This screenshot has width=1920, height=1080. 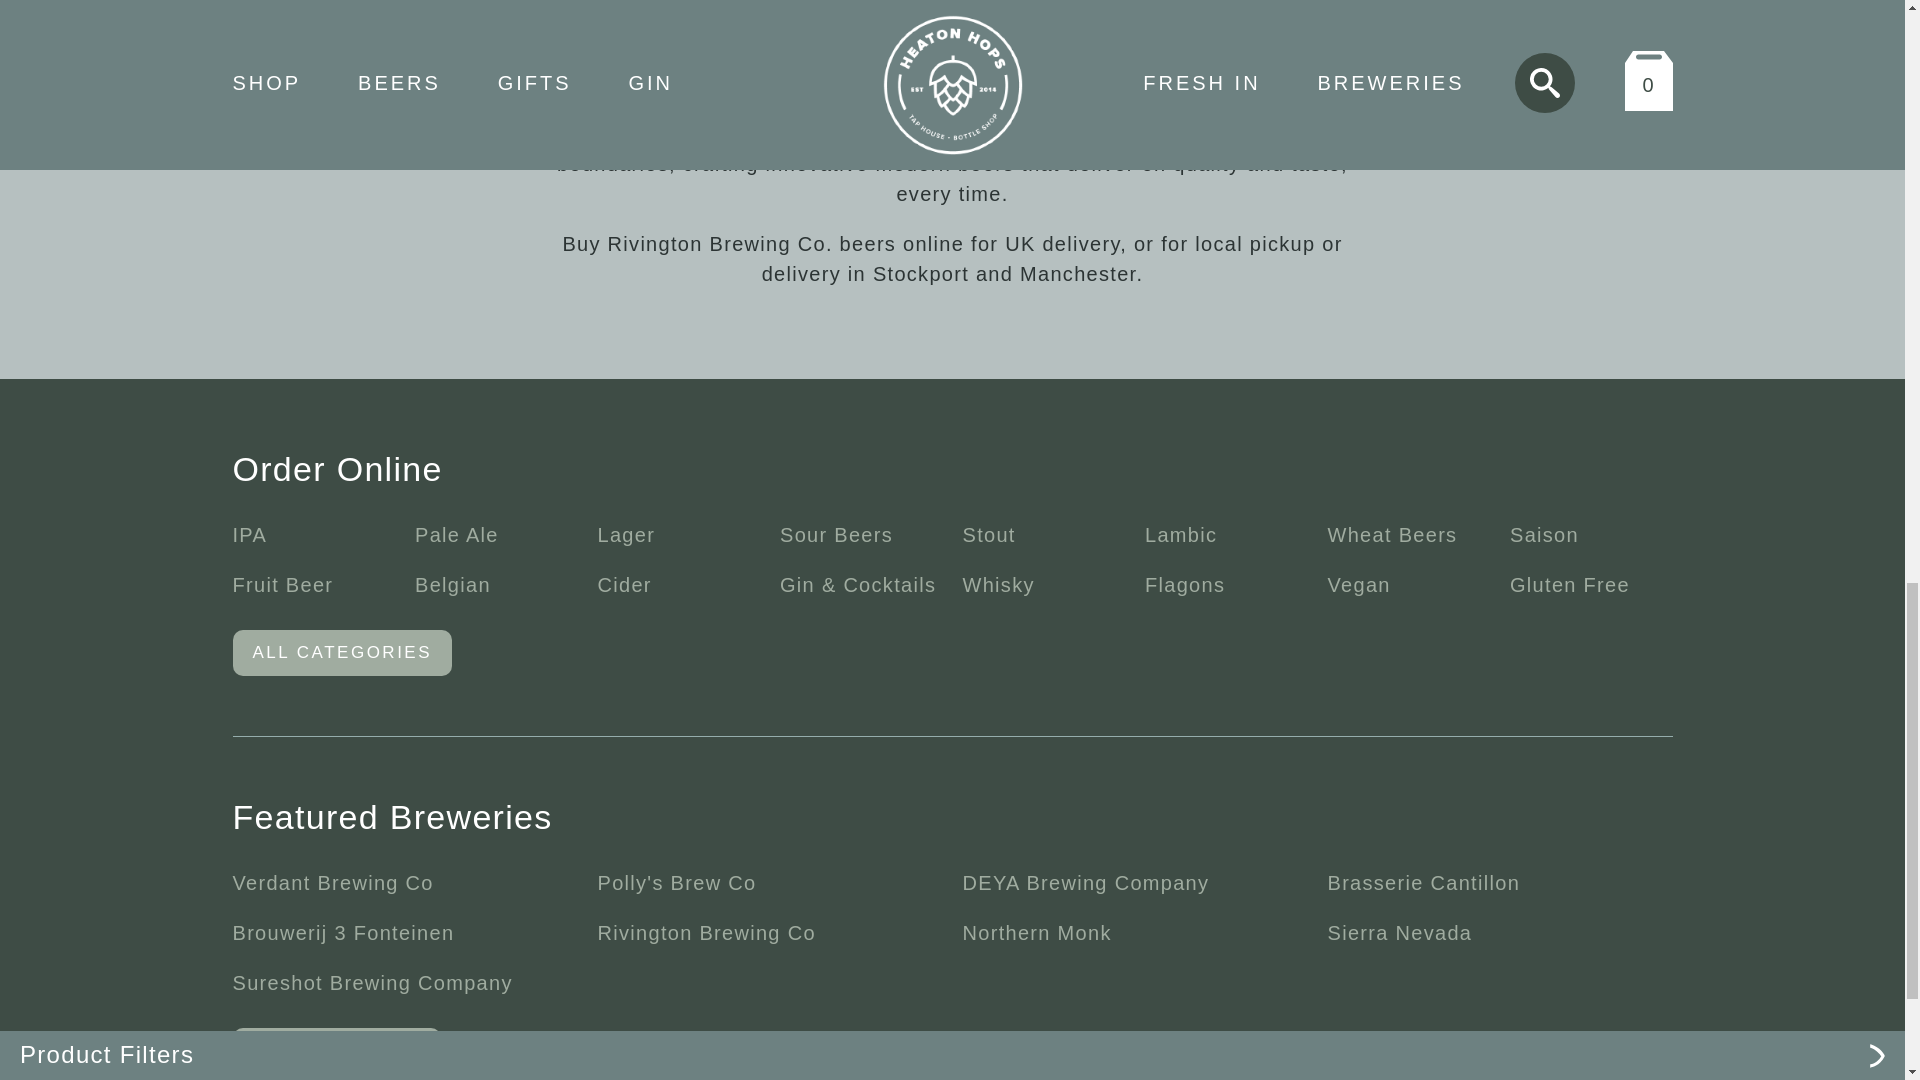 I want to click on Gluten Free, so click(x=1570, y=584).